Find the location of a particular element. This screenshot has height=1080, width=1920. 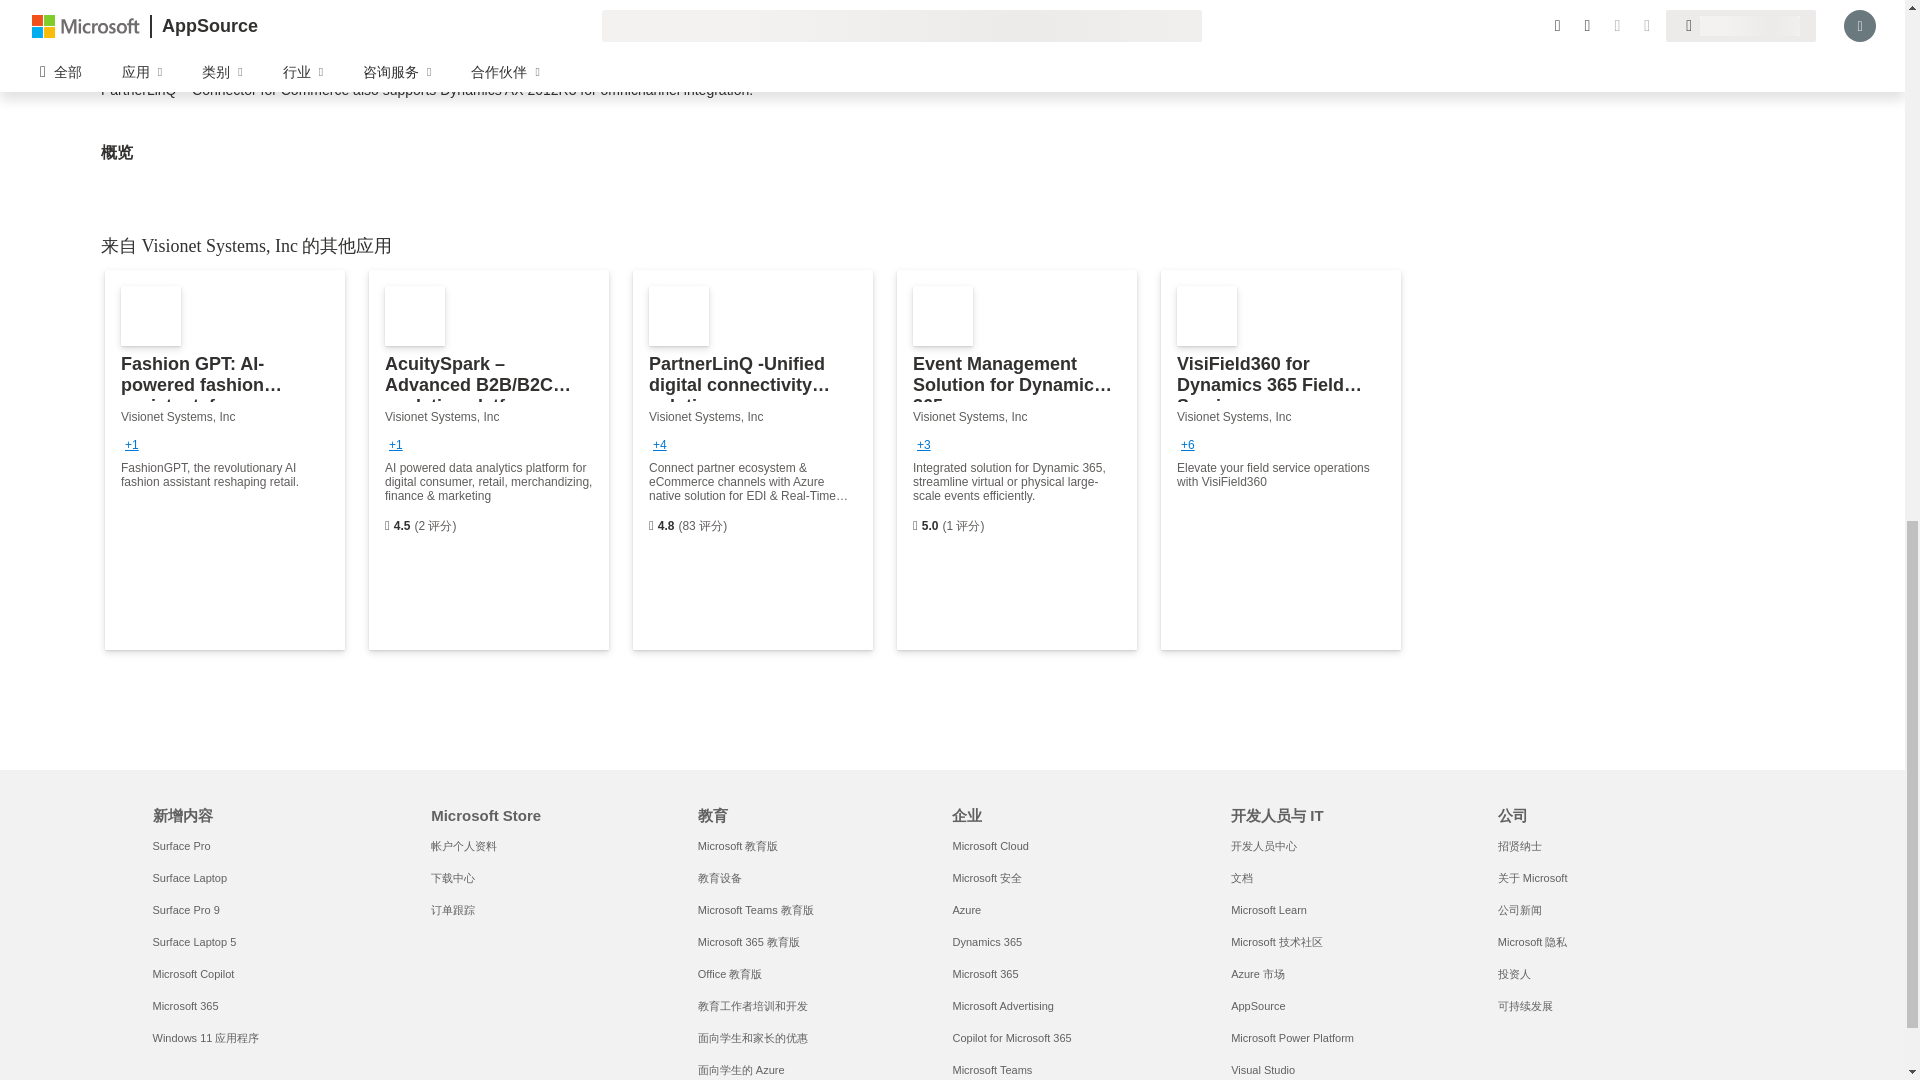

Microsoft Copilot is located at coordinates (192, 973).